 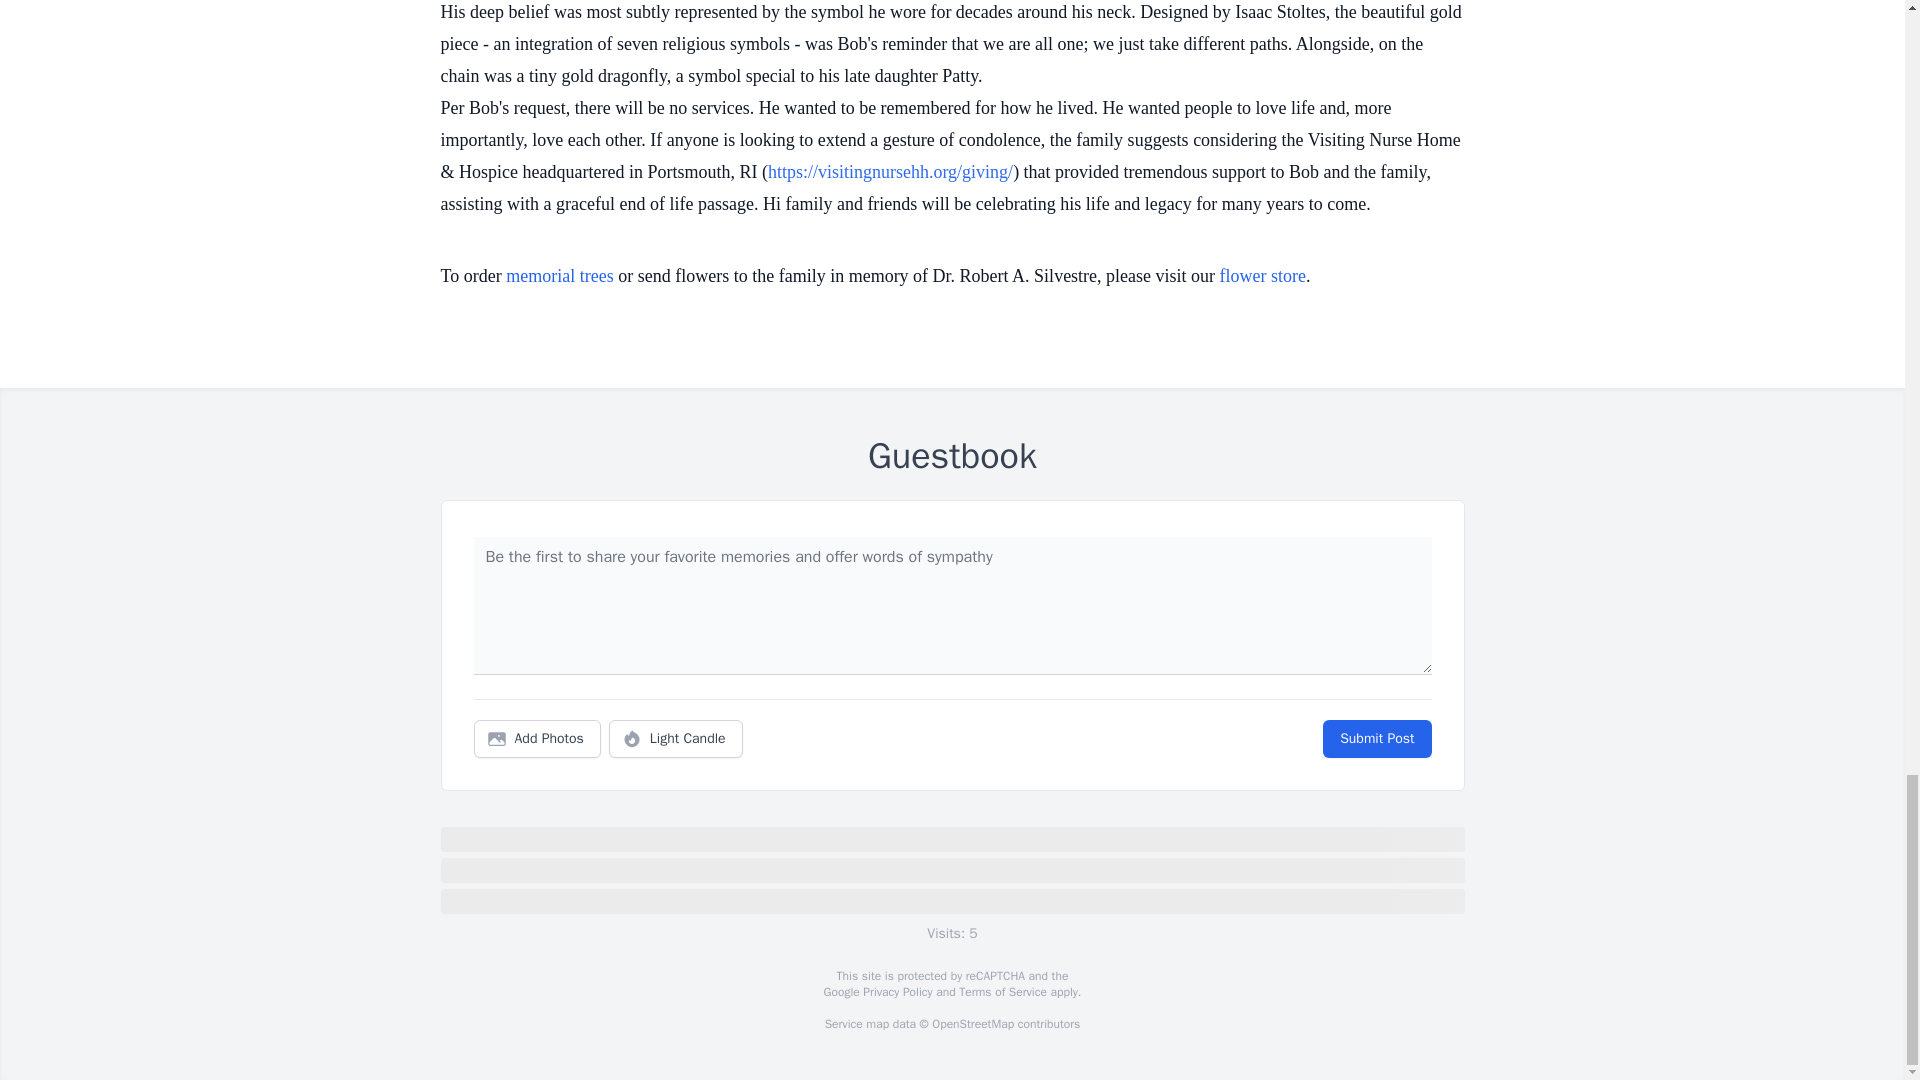 I want to click on OpenStreetMap, so click(x=972, y=1024).